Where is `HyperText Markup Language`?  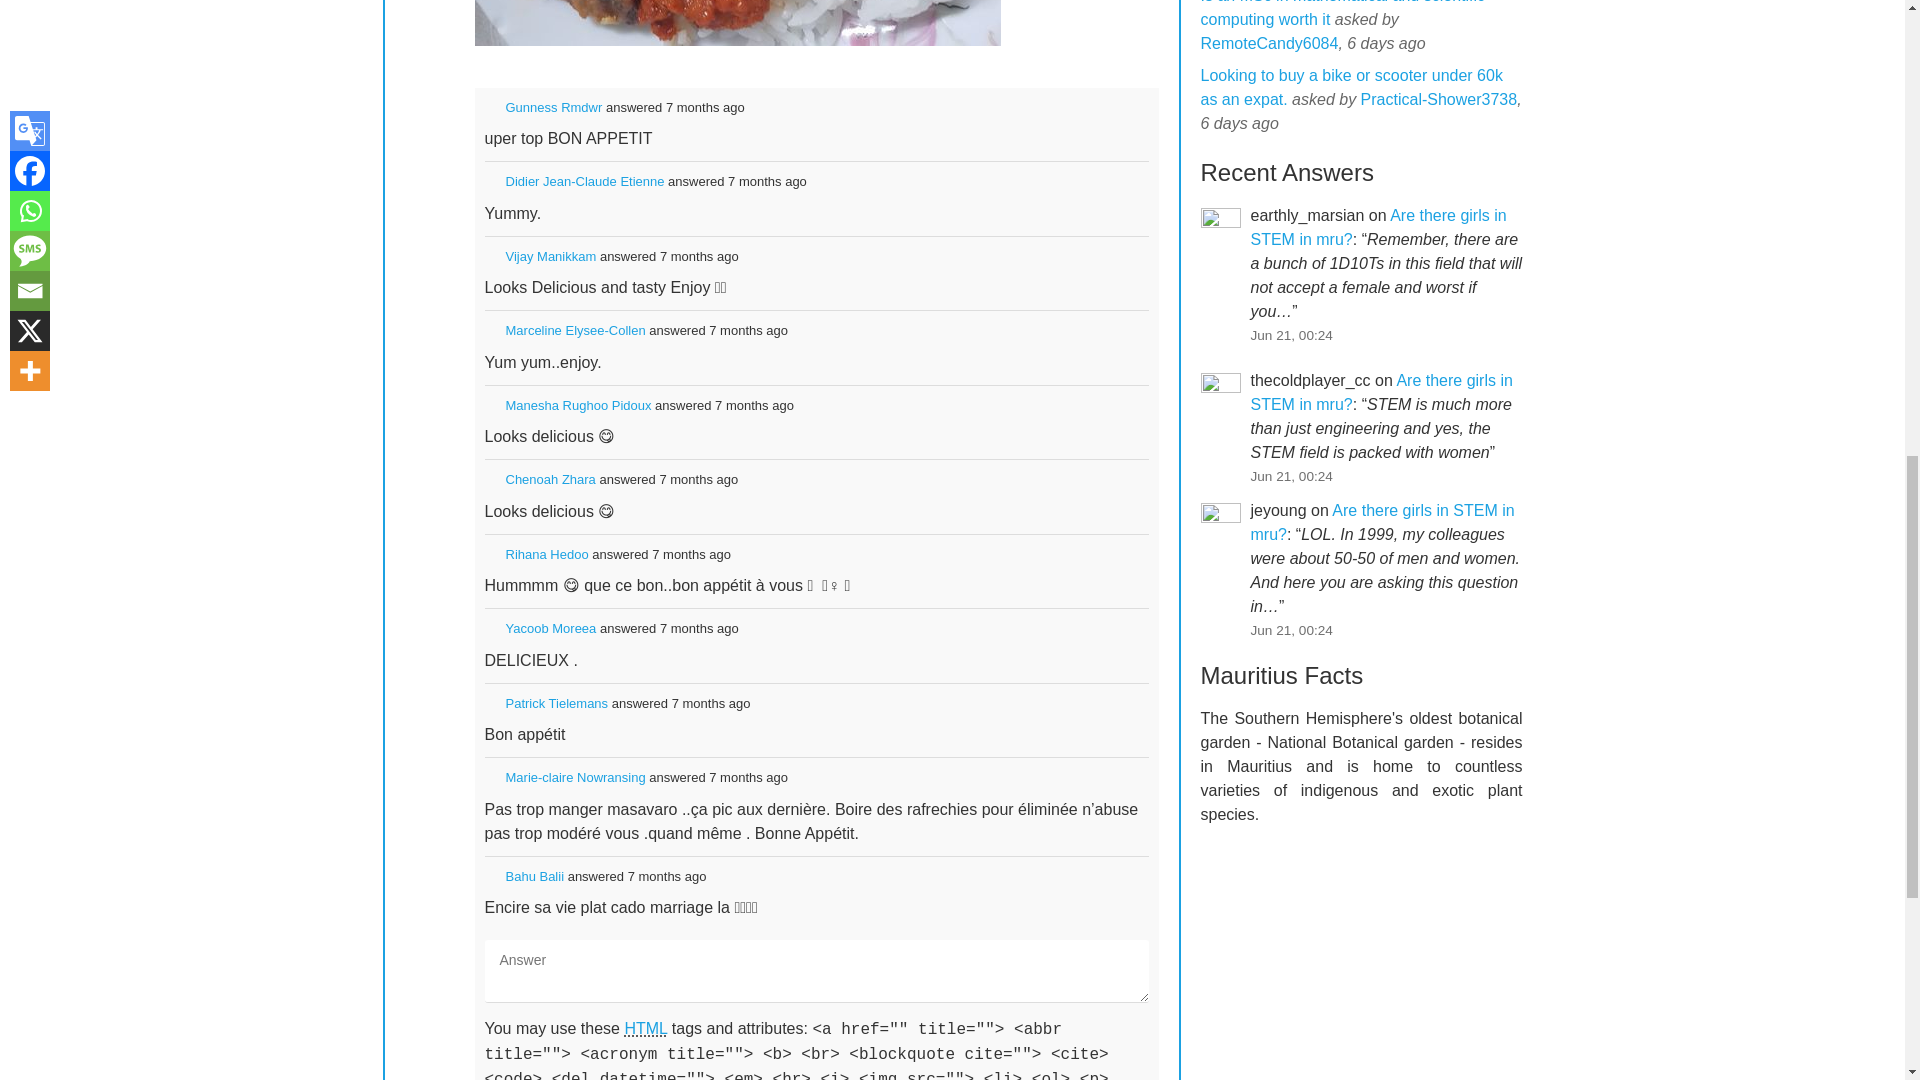
HyperText Markup Language is located at coordinates (645, 1028).